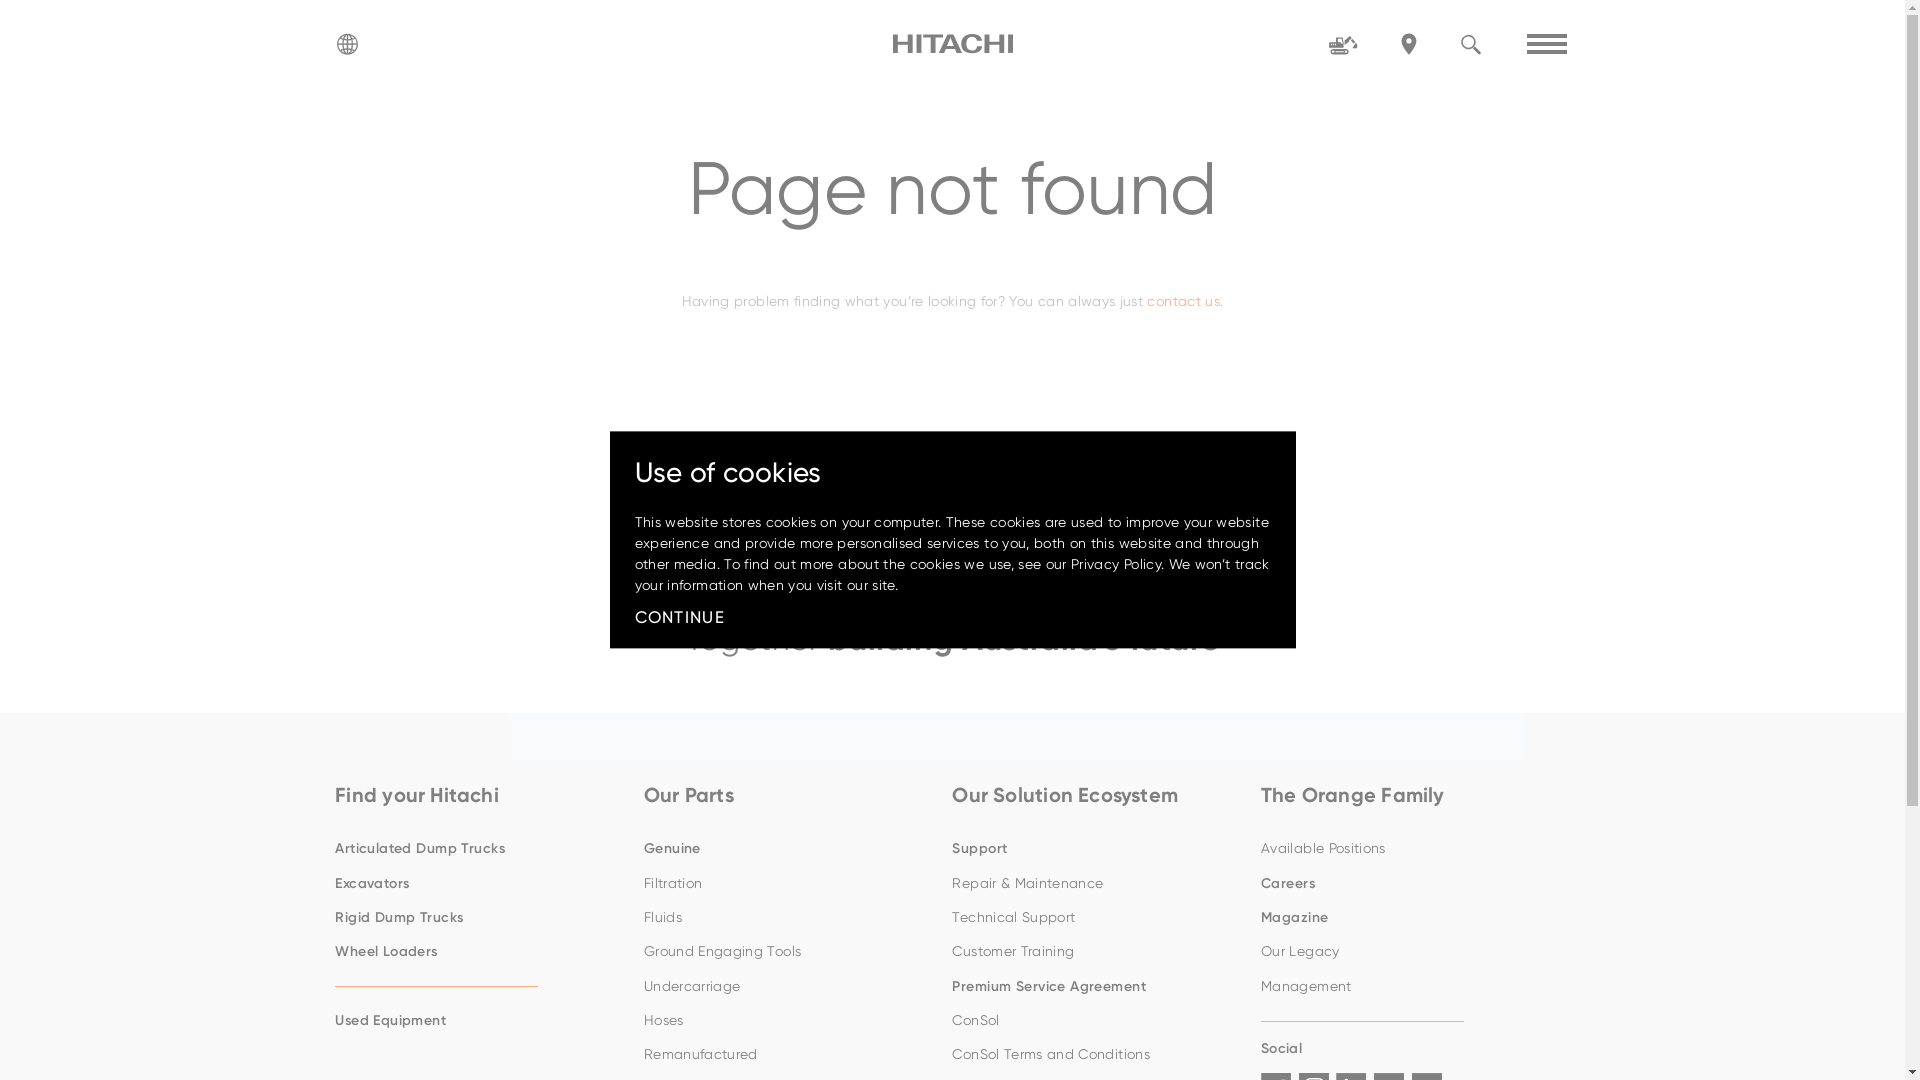  I want to click on Filtration, so click(788, 883).